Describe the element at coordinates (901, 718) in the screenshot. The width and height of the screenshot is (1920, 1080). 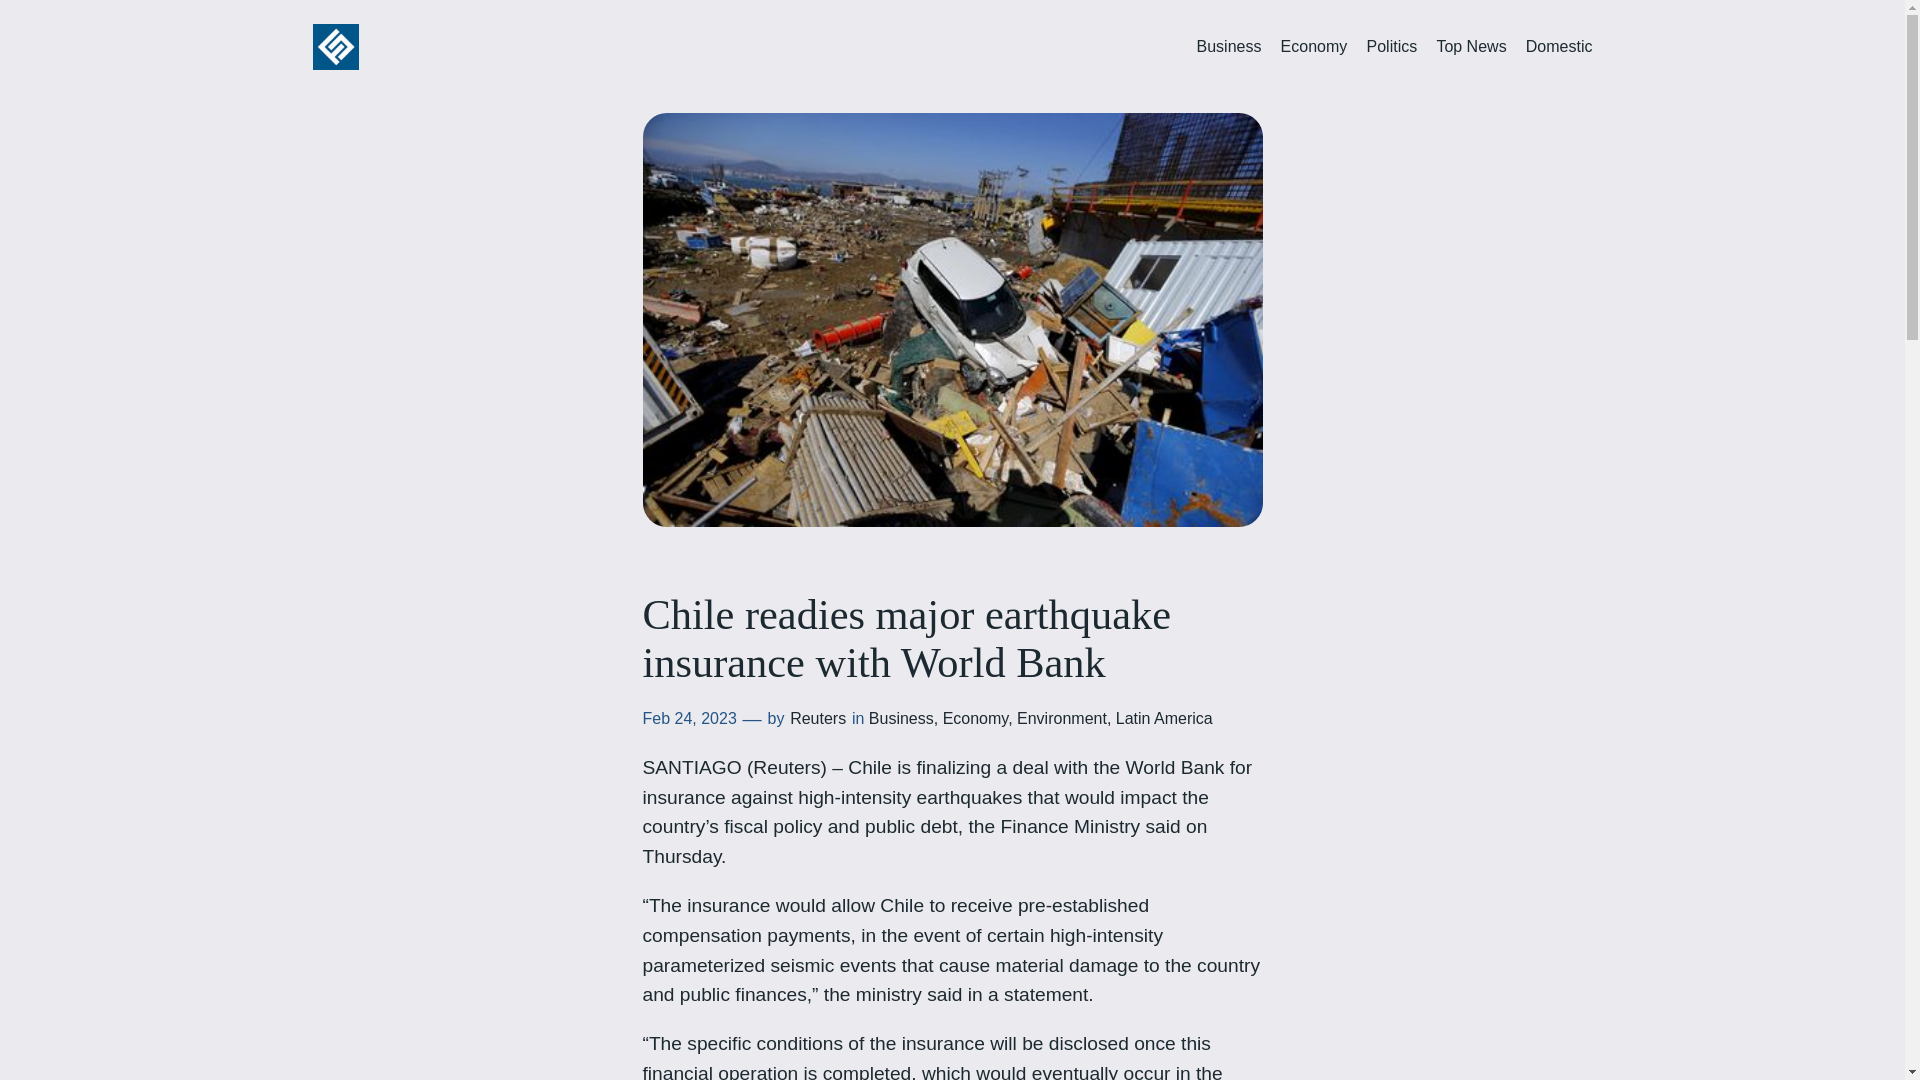
I see `Business` at that location.